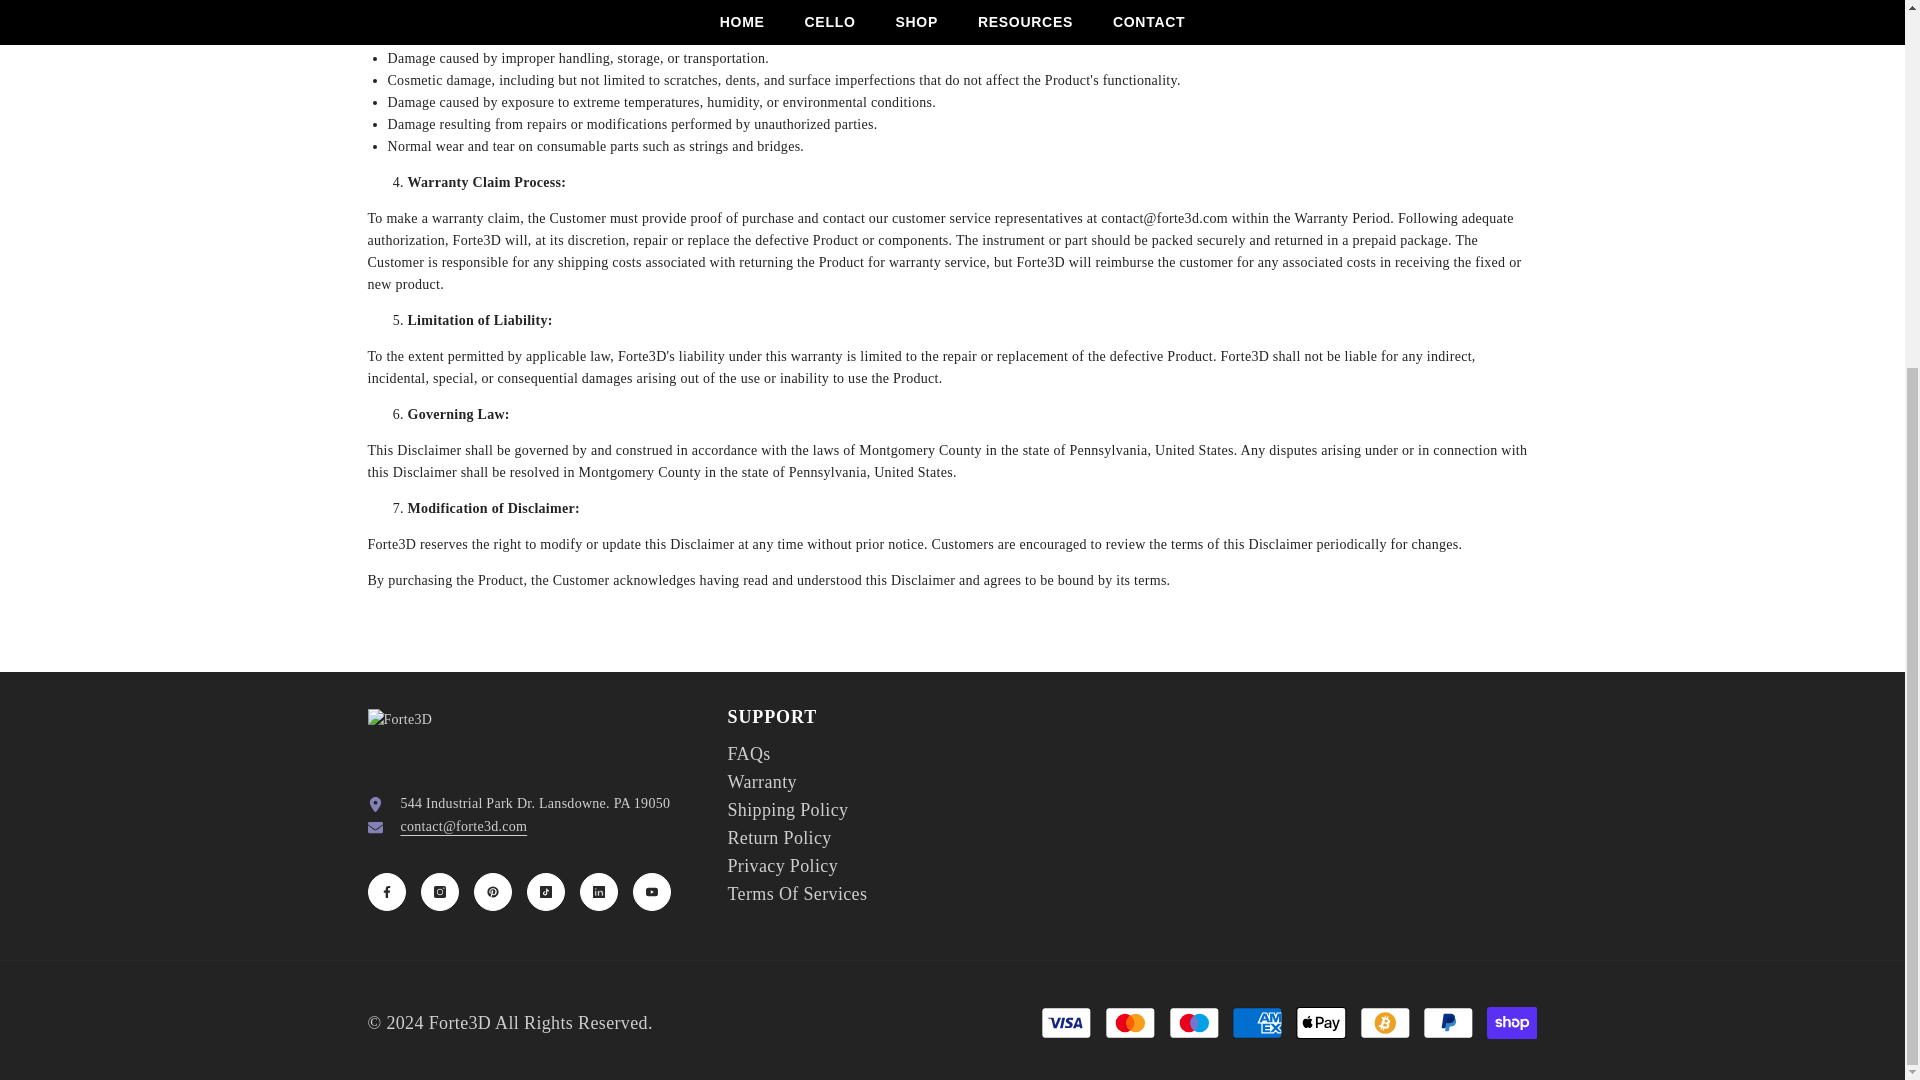 The width and height of the screenshot is (1920, 1080). Describe the element at coordinates (1320, 1022) in the screenshot. I see `Apple Pay` at that location.